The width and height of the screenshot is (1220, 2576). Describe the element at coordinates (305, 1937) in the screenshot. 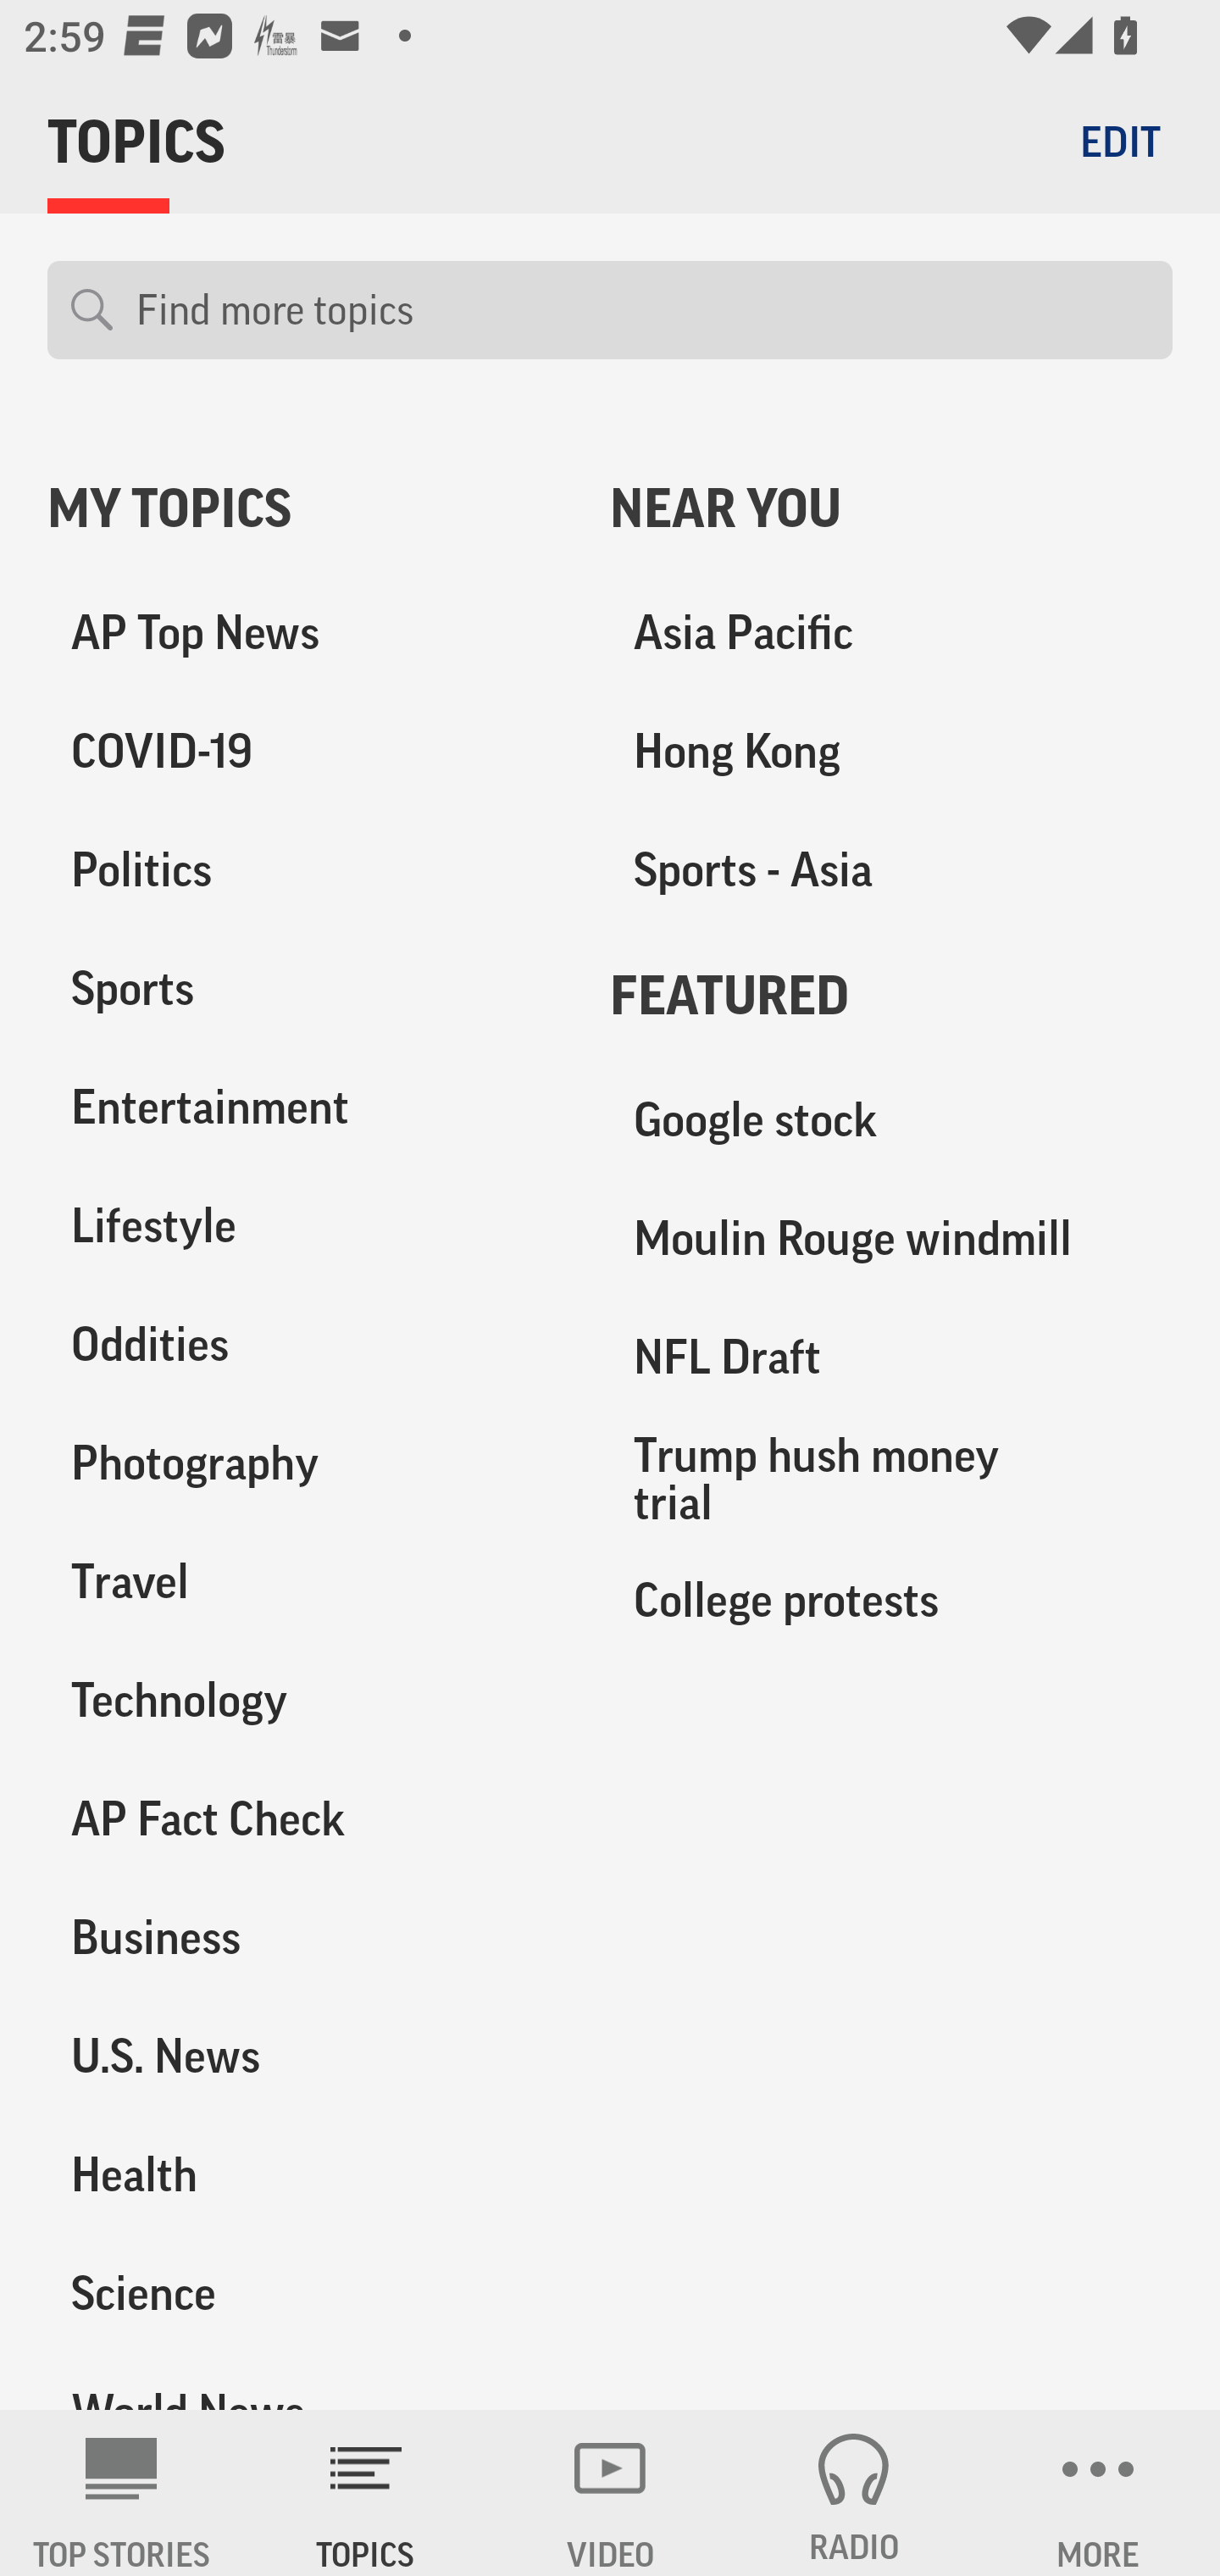

I see `Business` at that location.